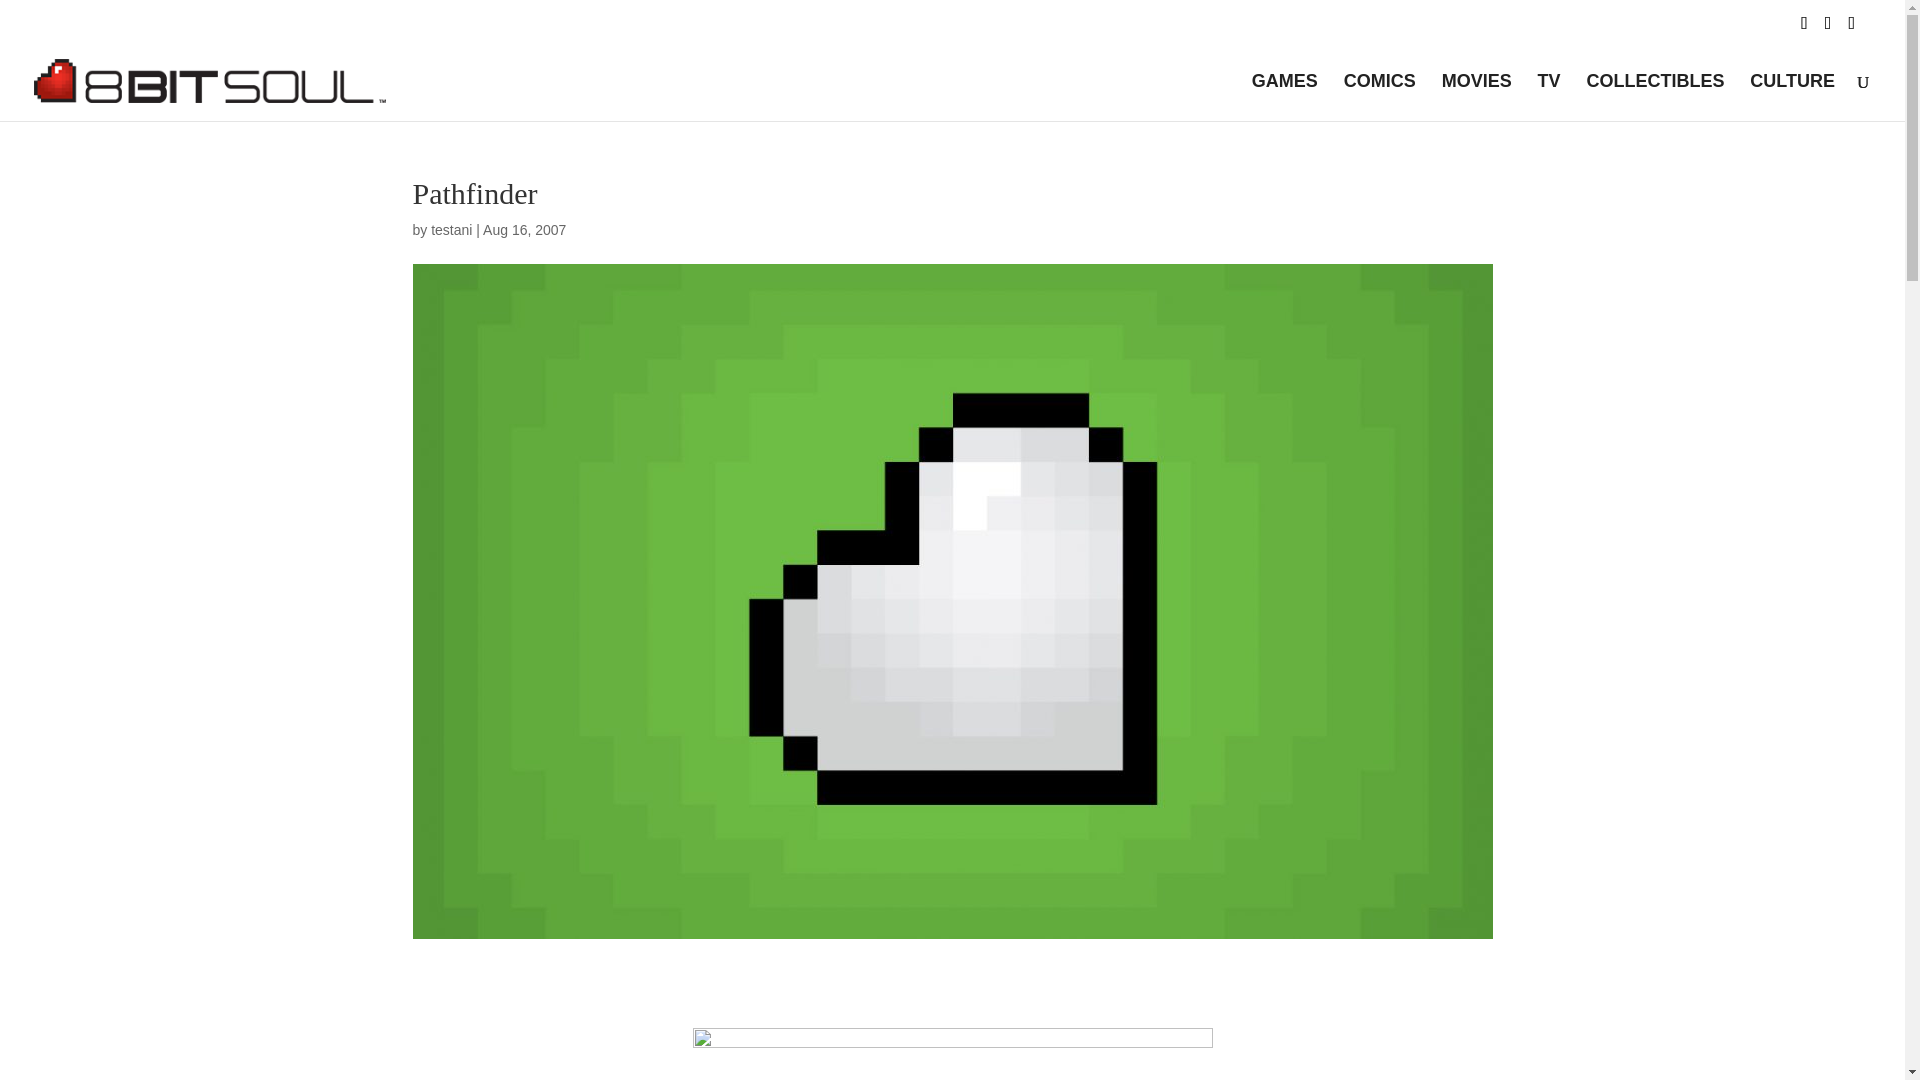 The width and height of the screenshot is (1920, 1080). I want to click on MOVIES, so click(1476, 97).